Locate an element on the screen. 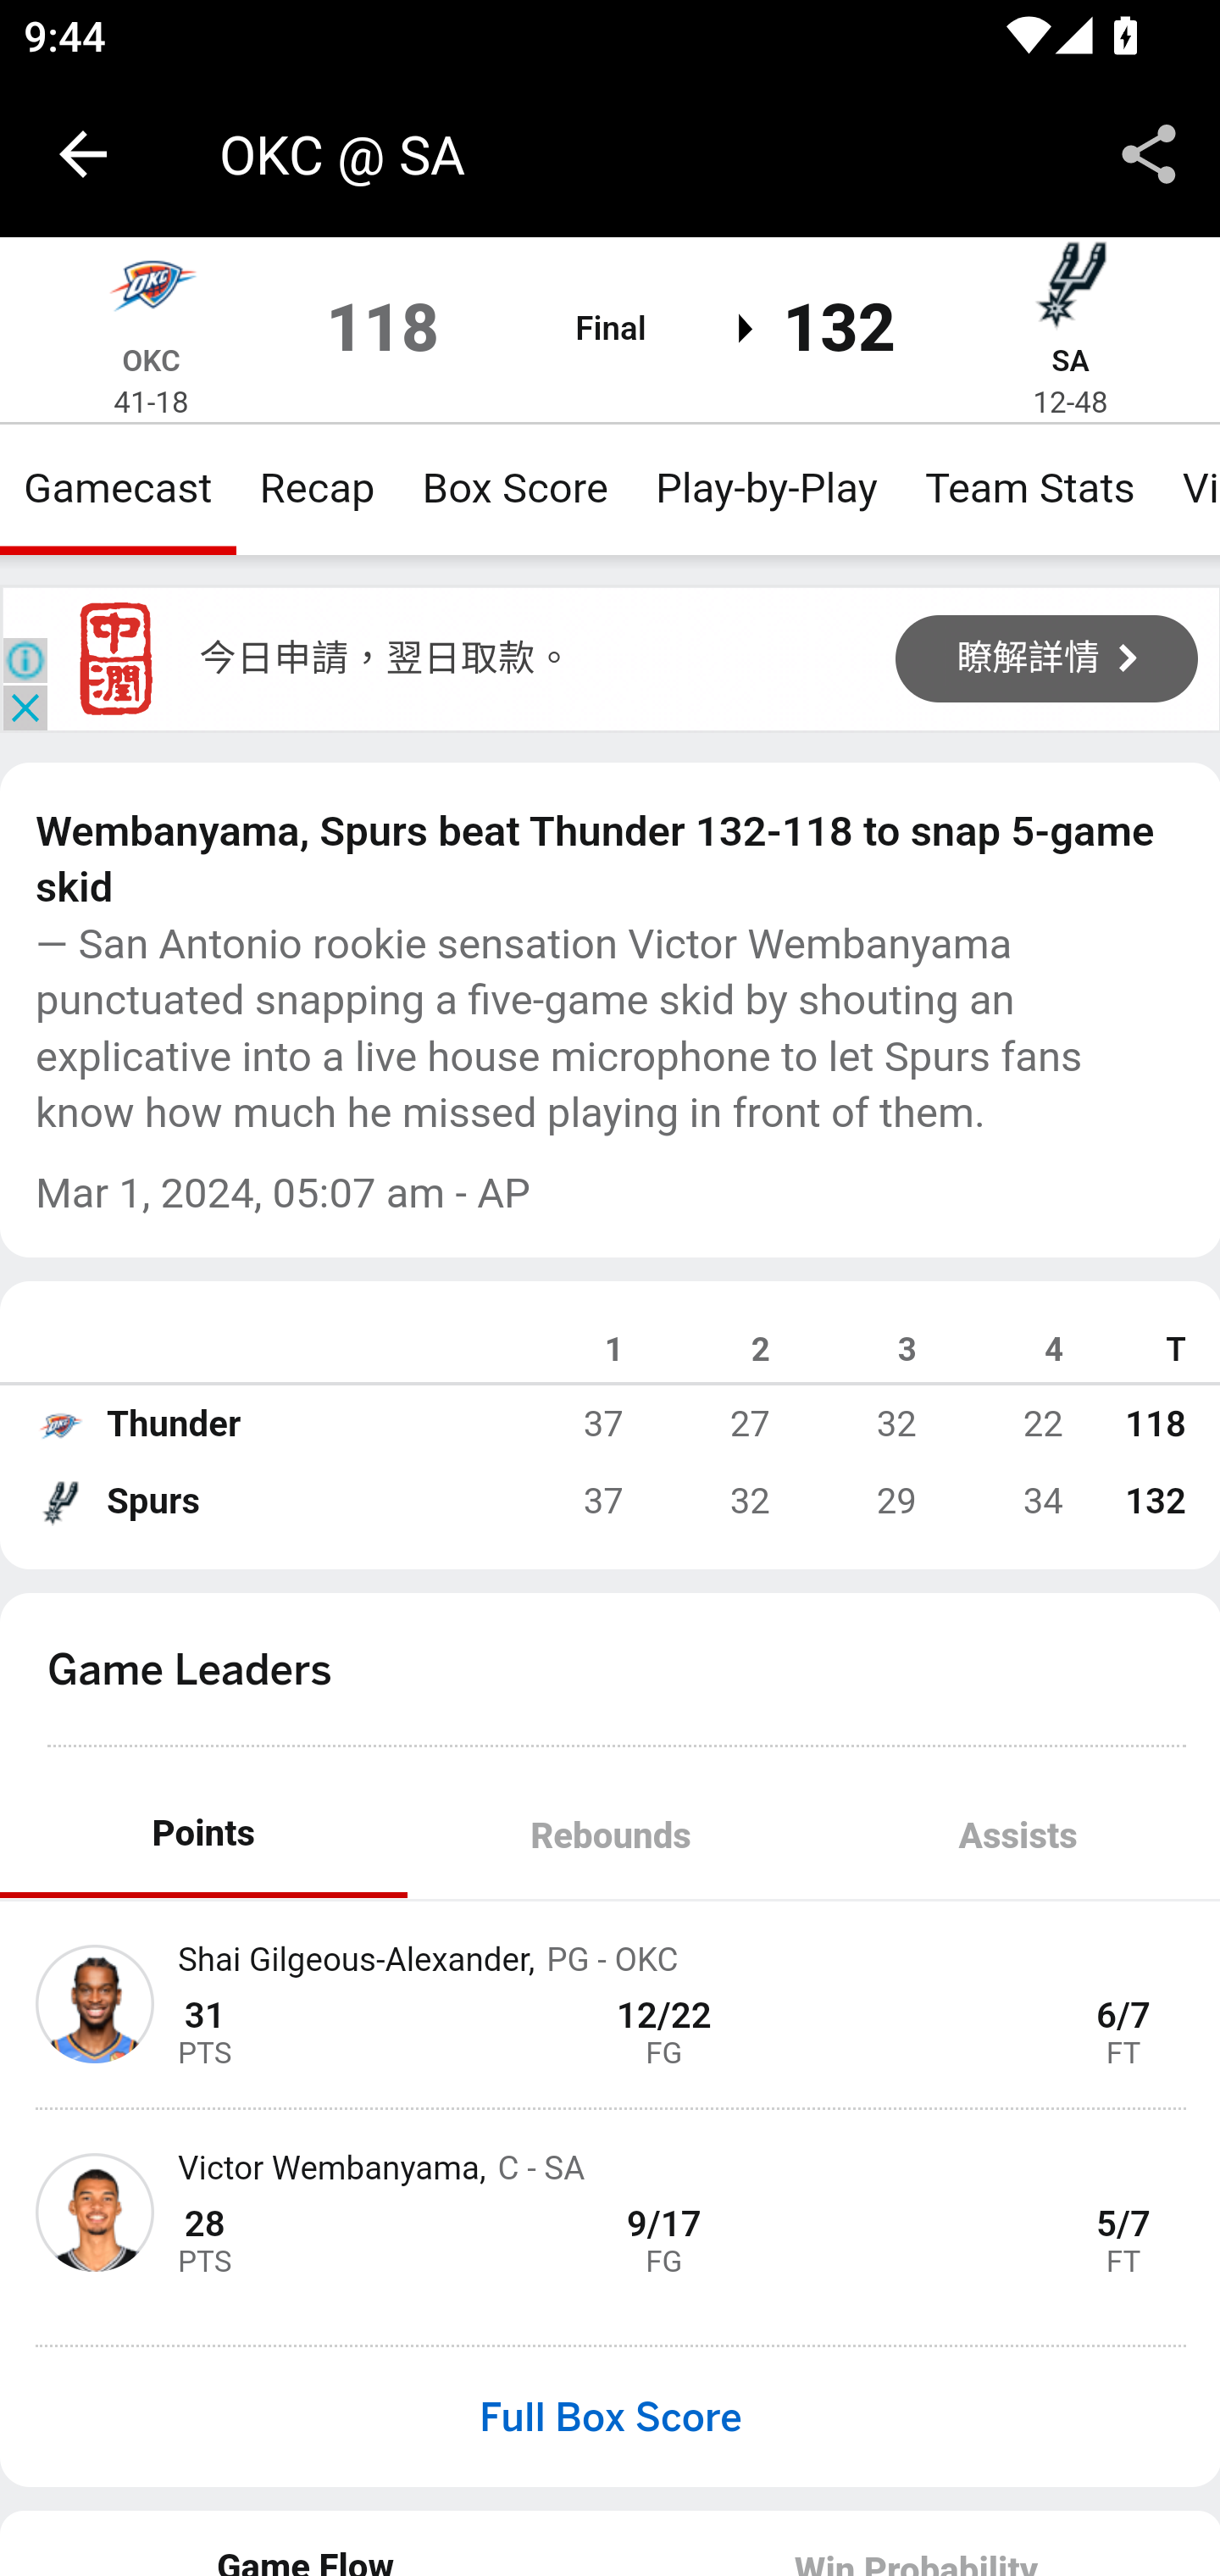 The height and width of the screenshot is (2576, 1220). Game Flow is located at coordinates (307, 2542).